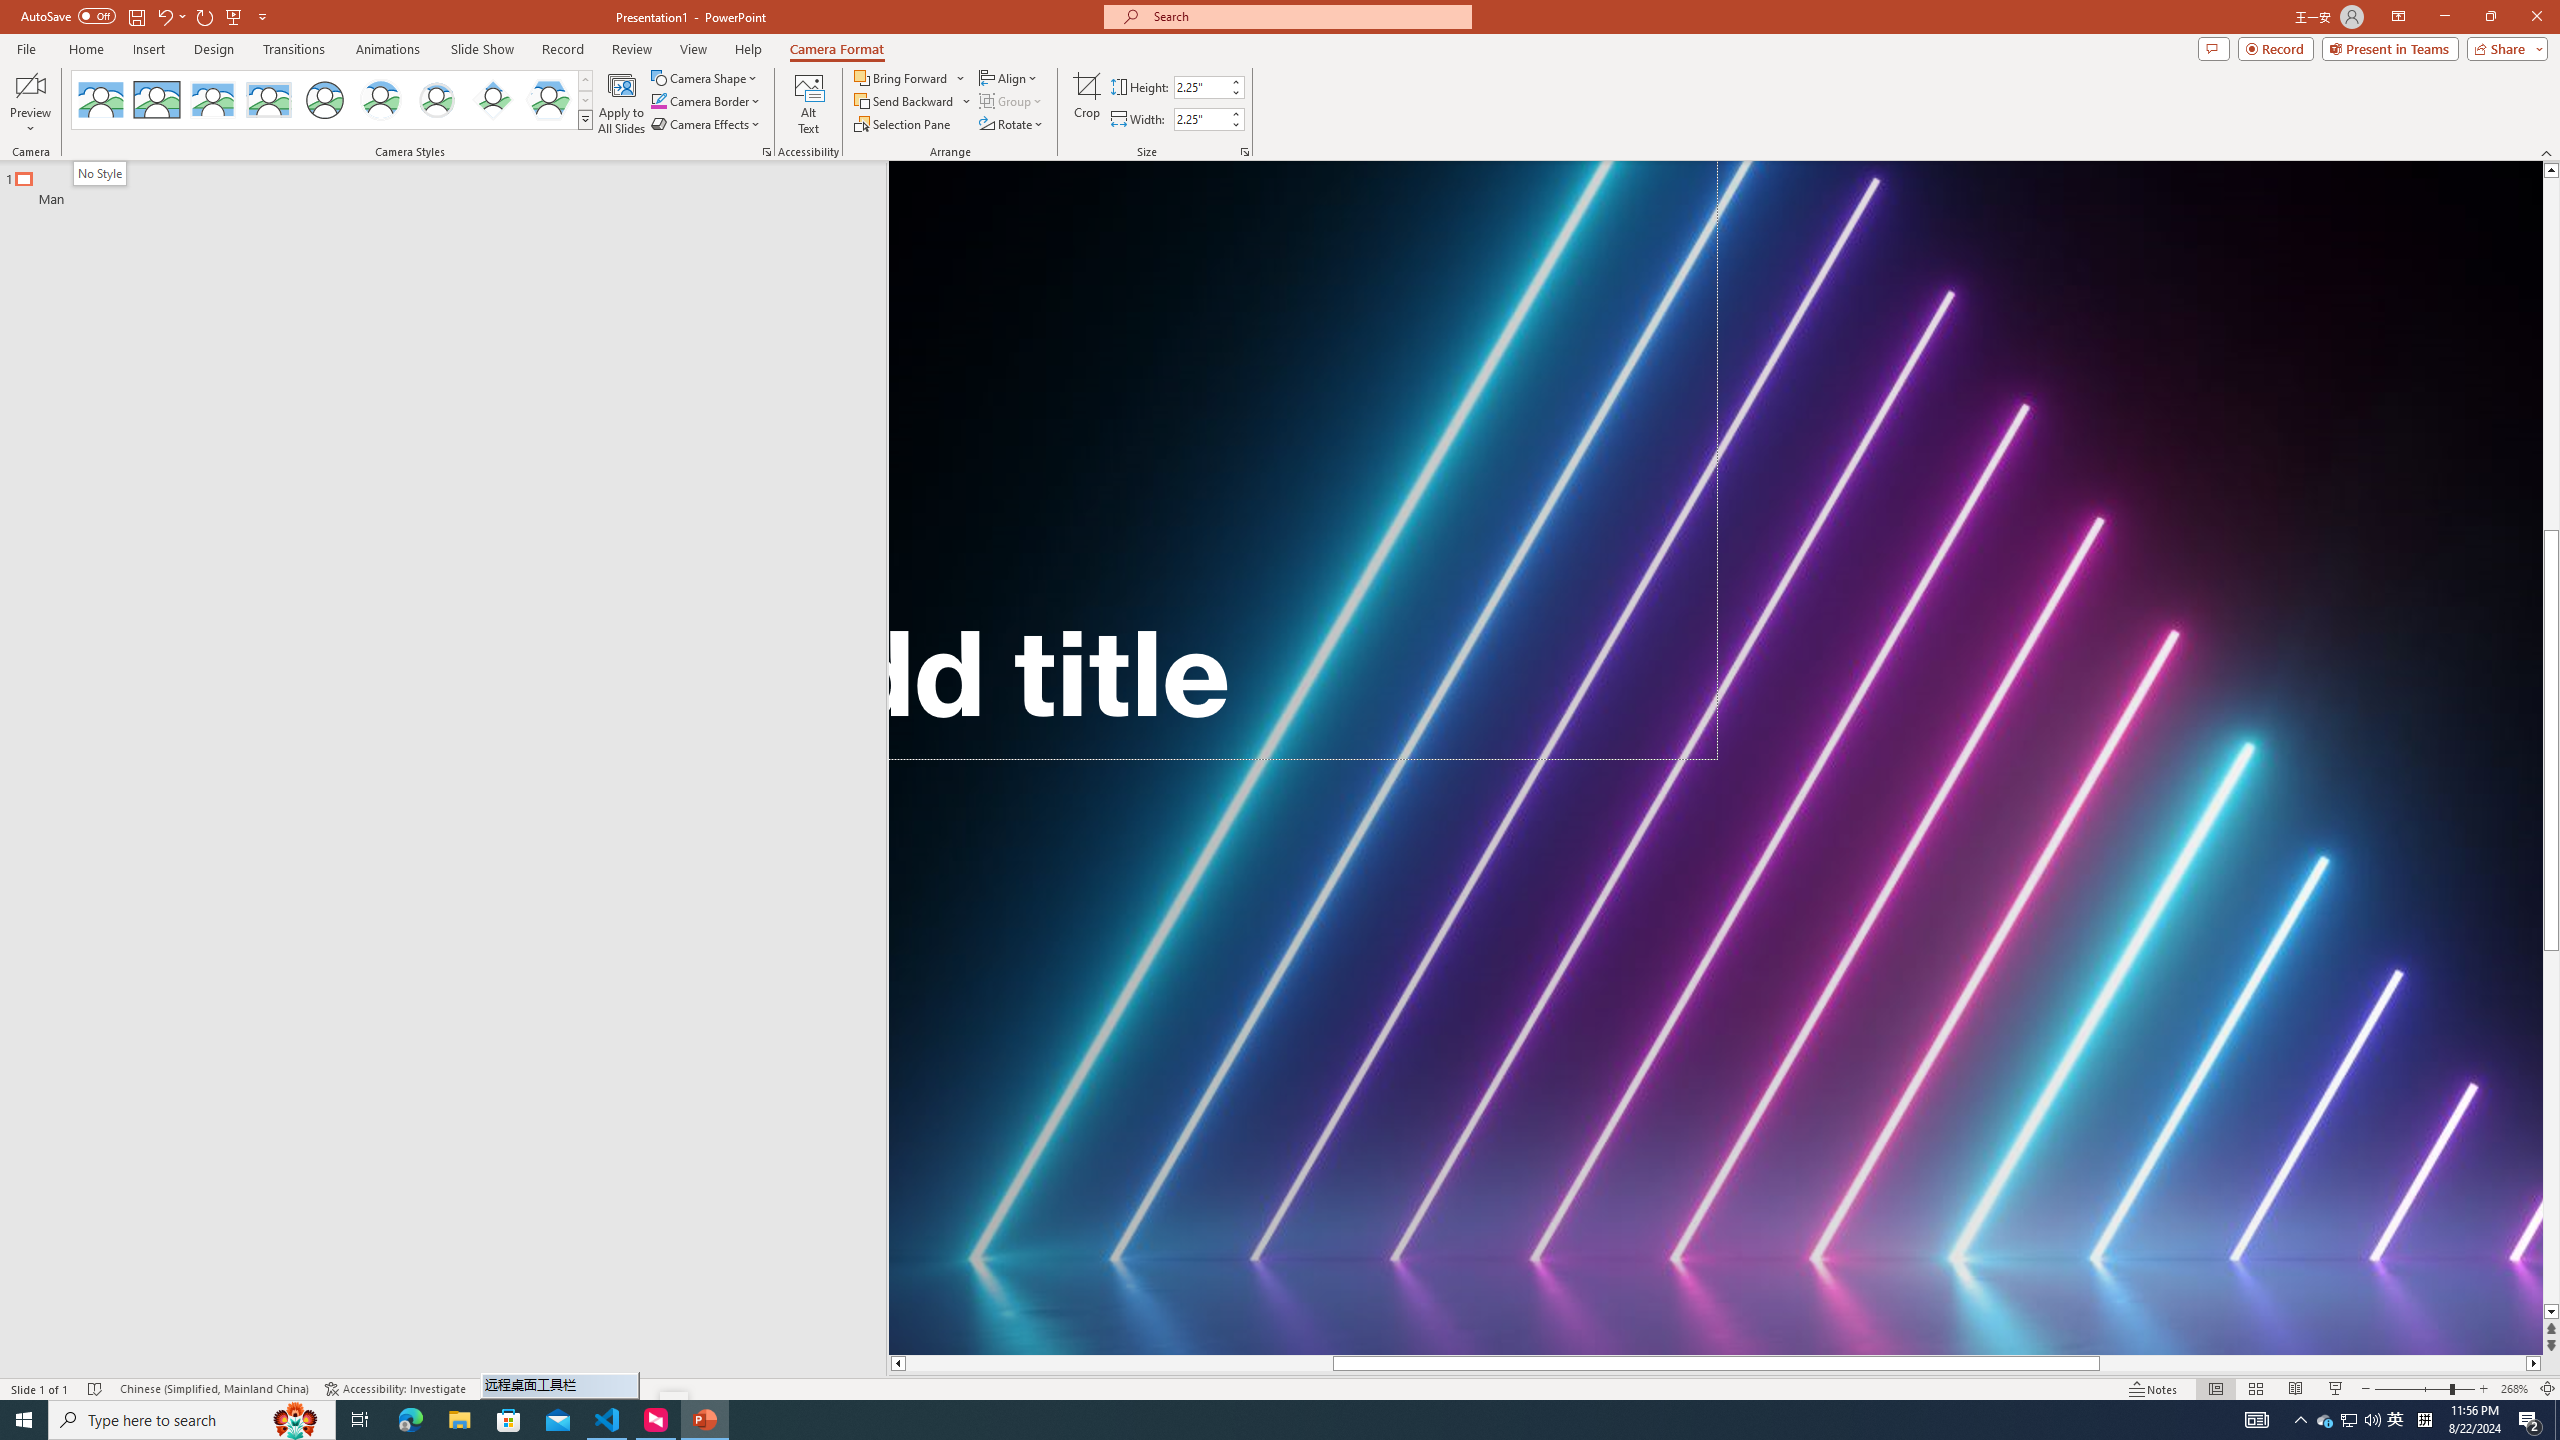  What do you see at coordinates (156, 100) in the screenshot?
I see `Simple Frame Rectangle` at bounding box center [156, 100].